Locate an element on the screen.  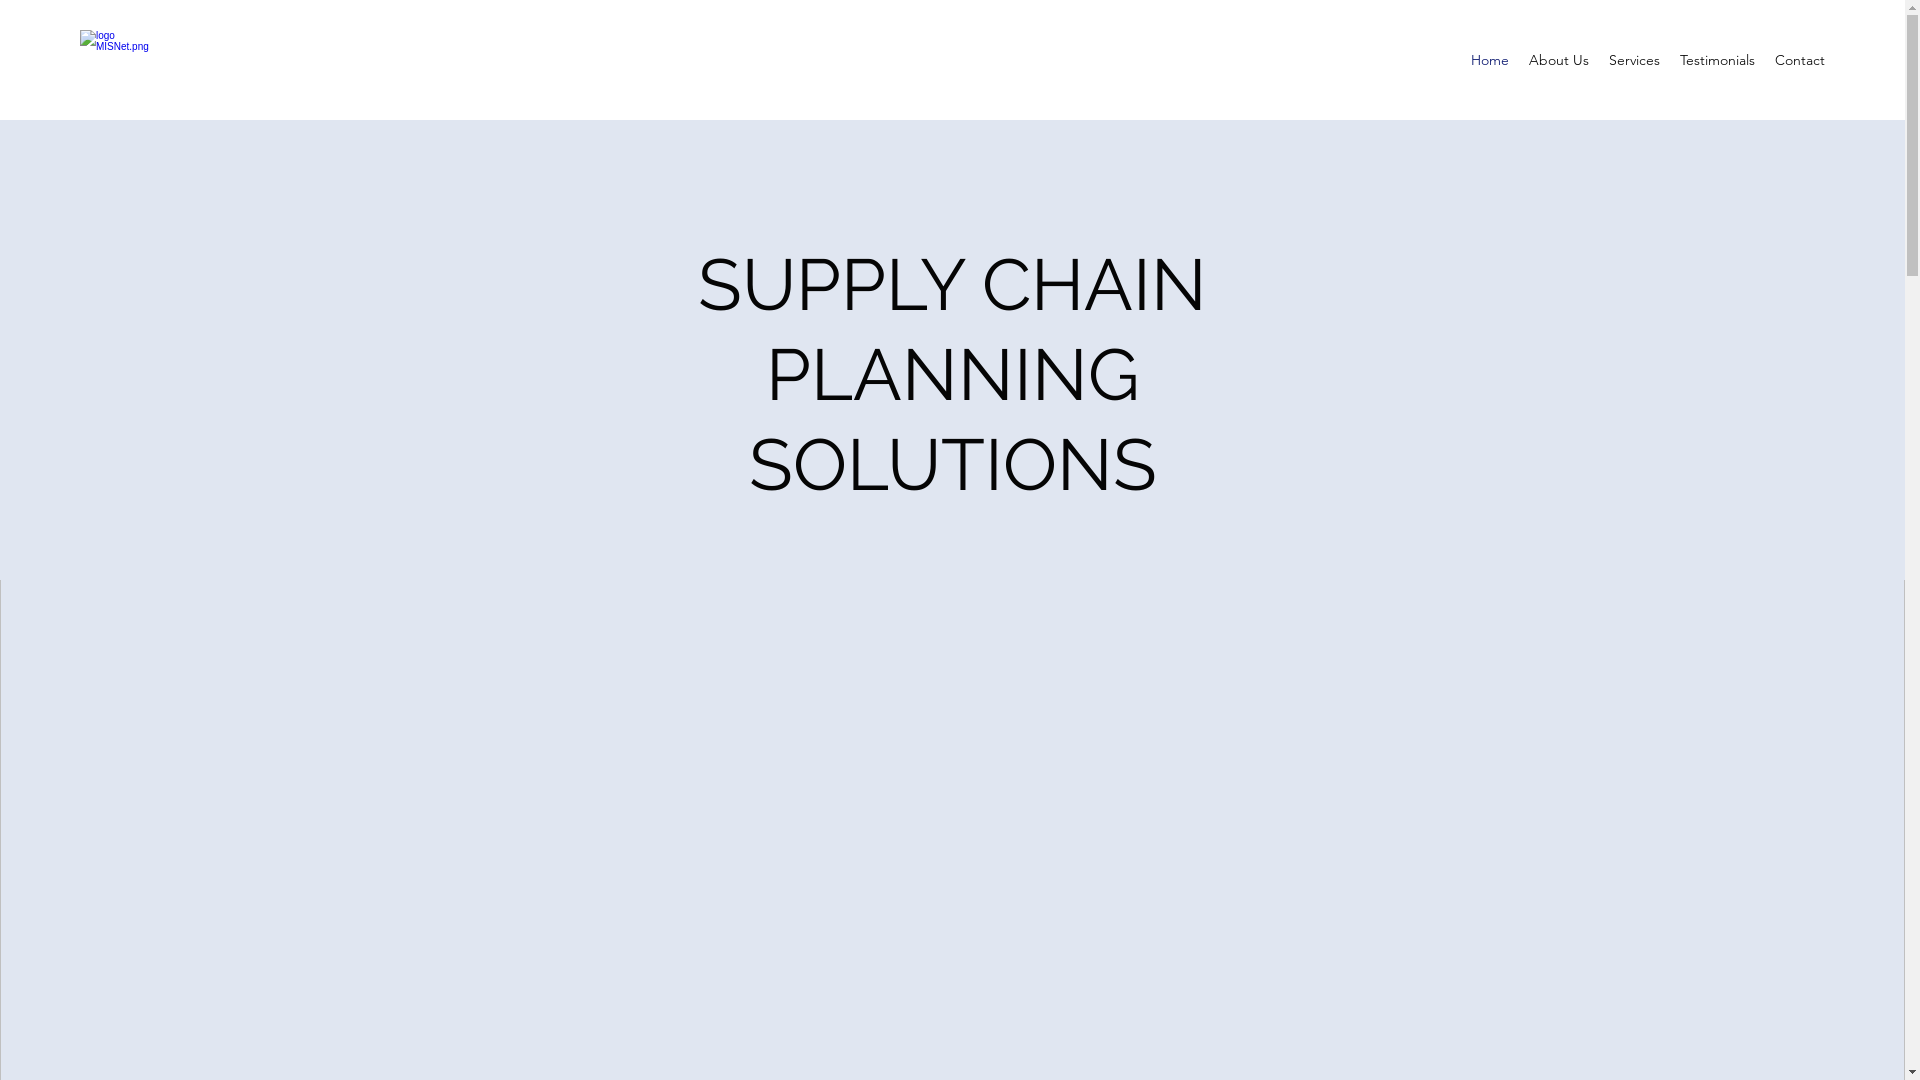
Testimonials is located at coordinates (1718, 60).